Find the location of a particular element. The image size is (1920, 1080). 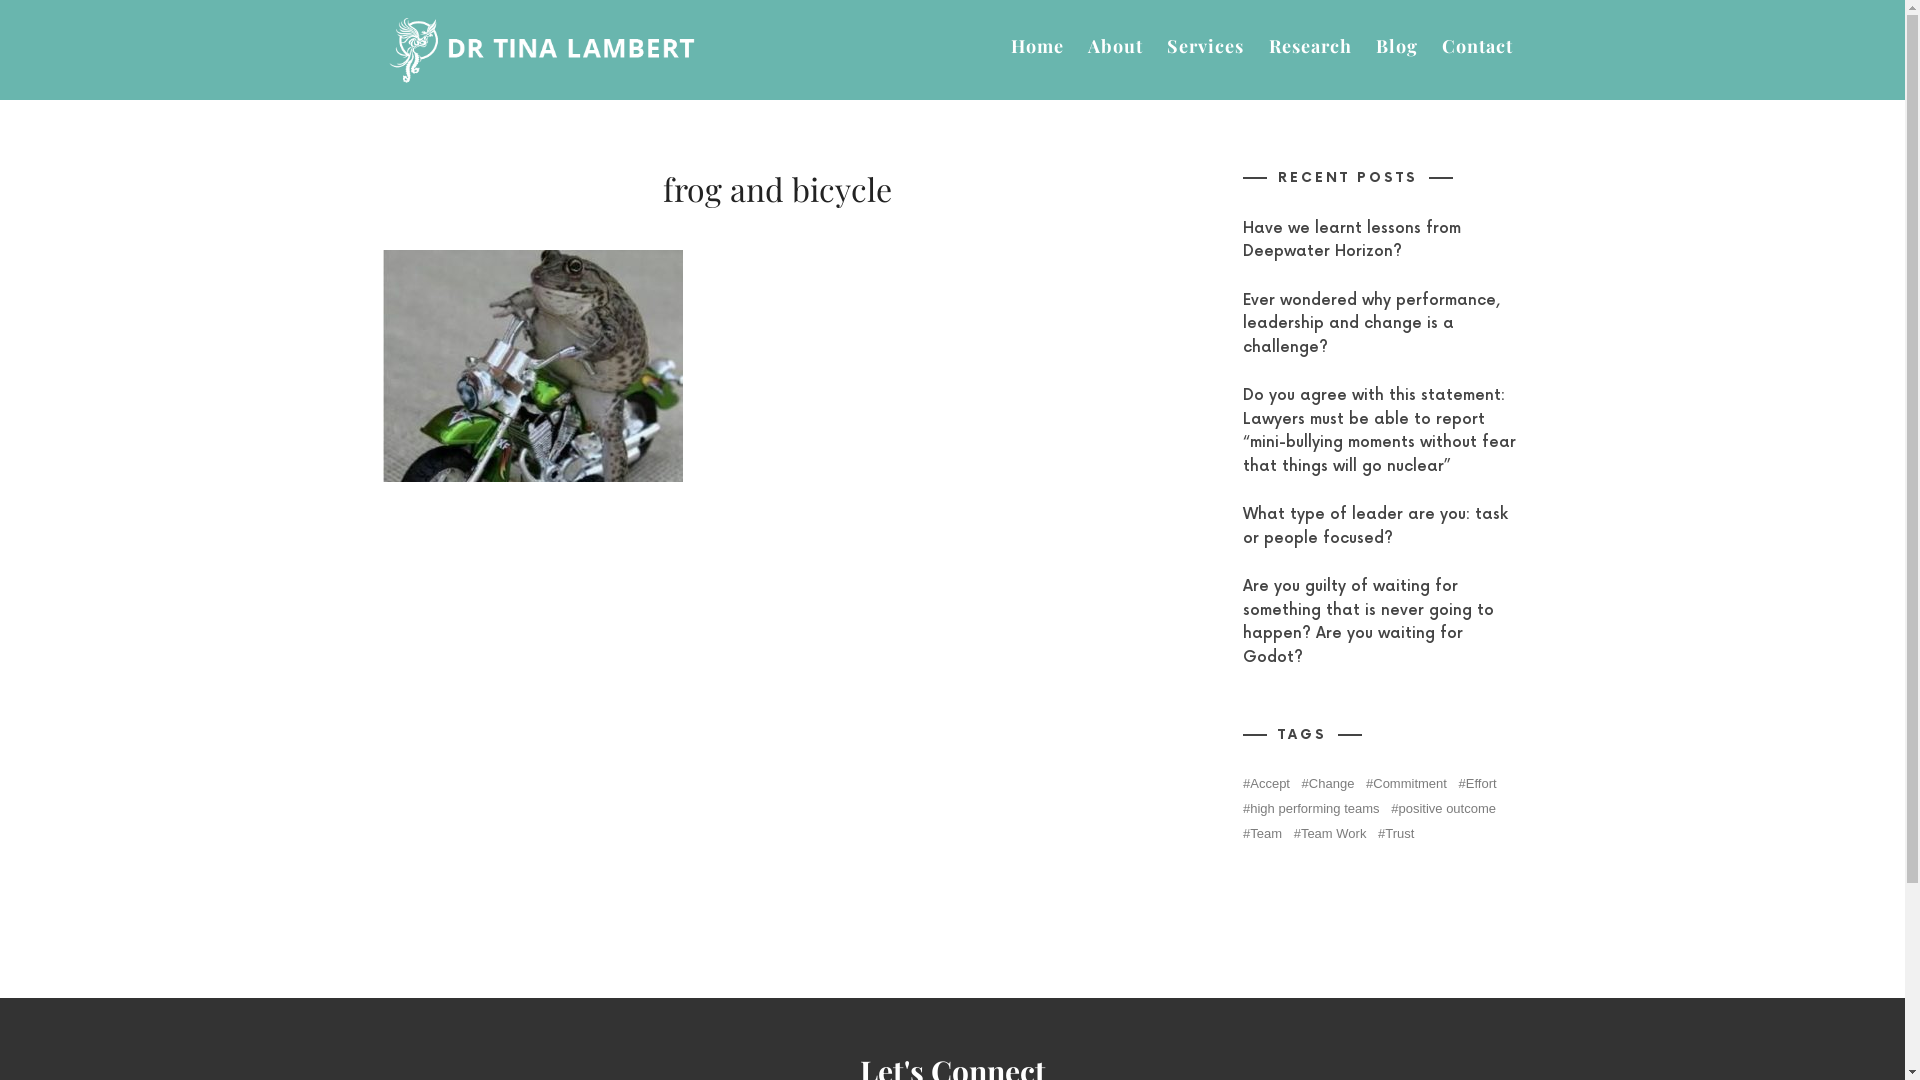

Trust is located at coordinates (1396, 834).